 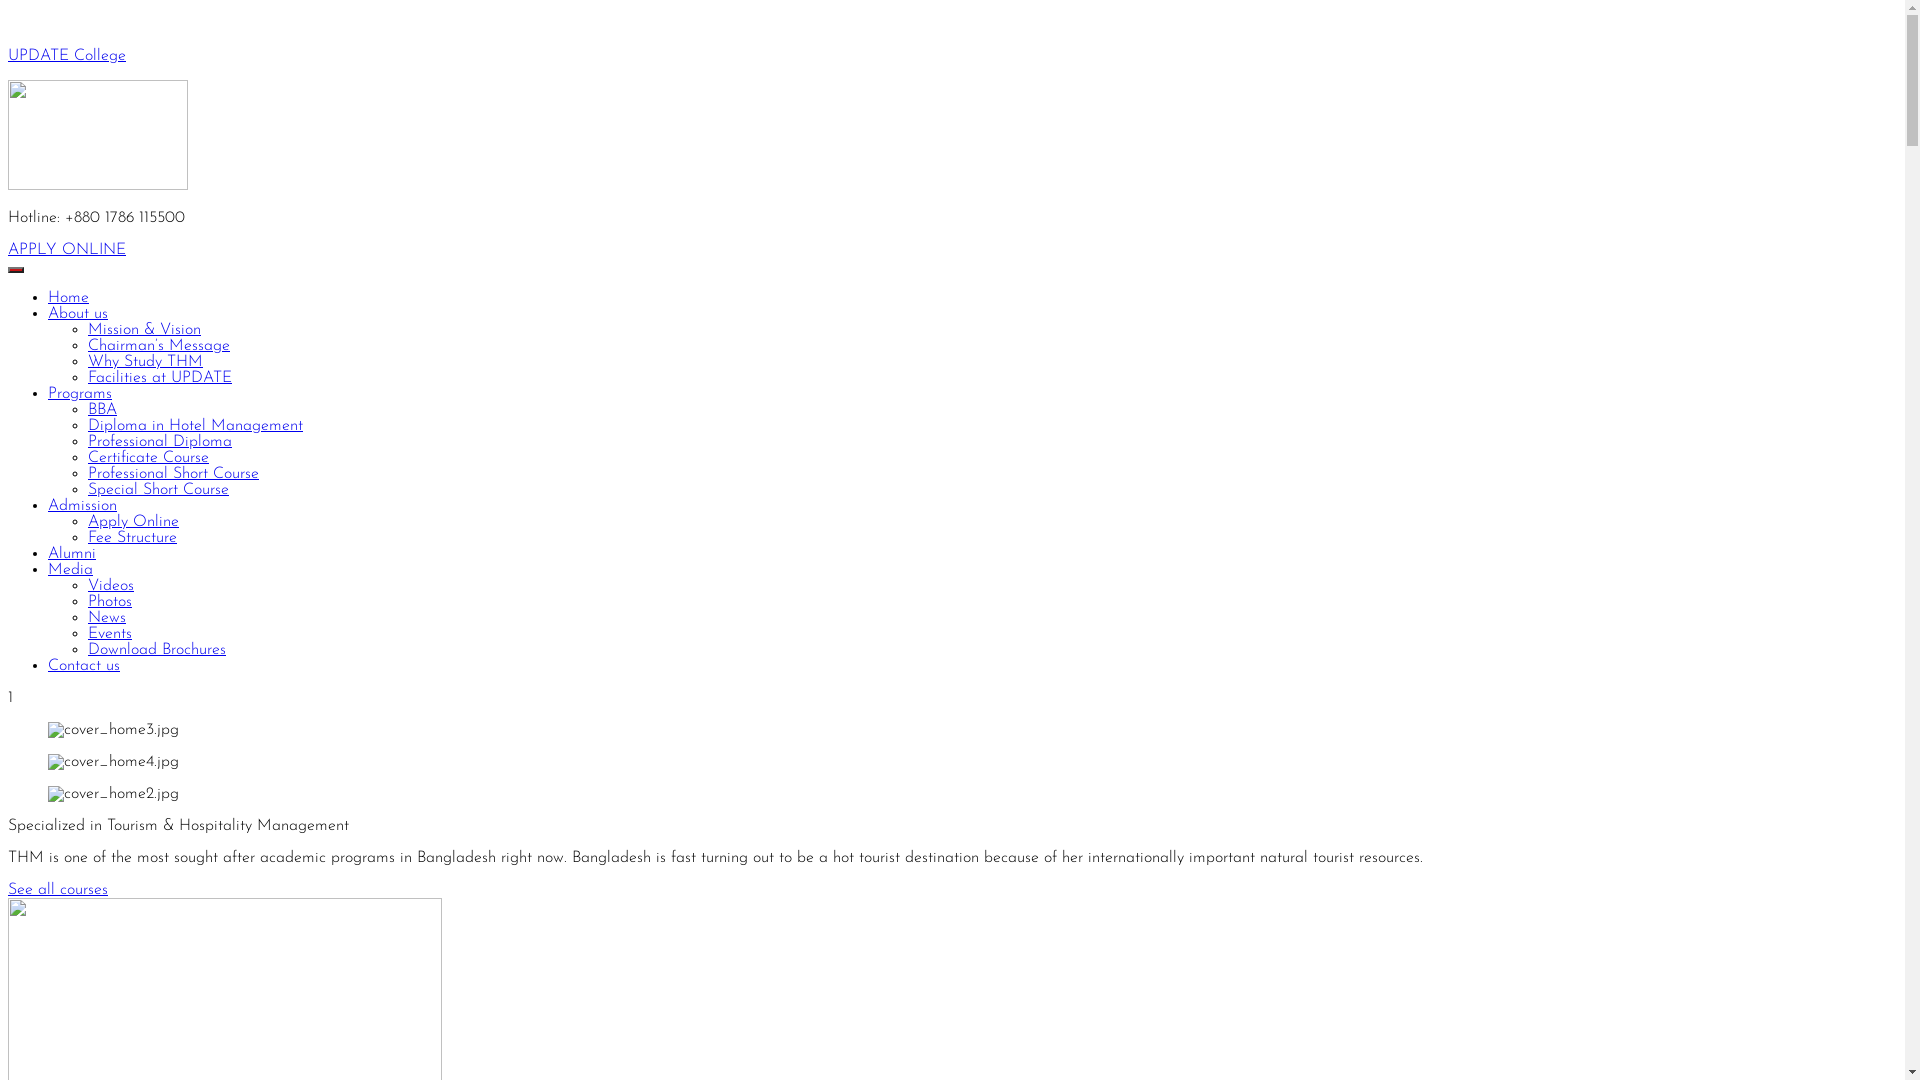 What do you see at coordinates (144, 330) in the screenshot?
I see `Mission & Vision` at bounding box center [144, 330].